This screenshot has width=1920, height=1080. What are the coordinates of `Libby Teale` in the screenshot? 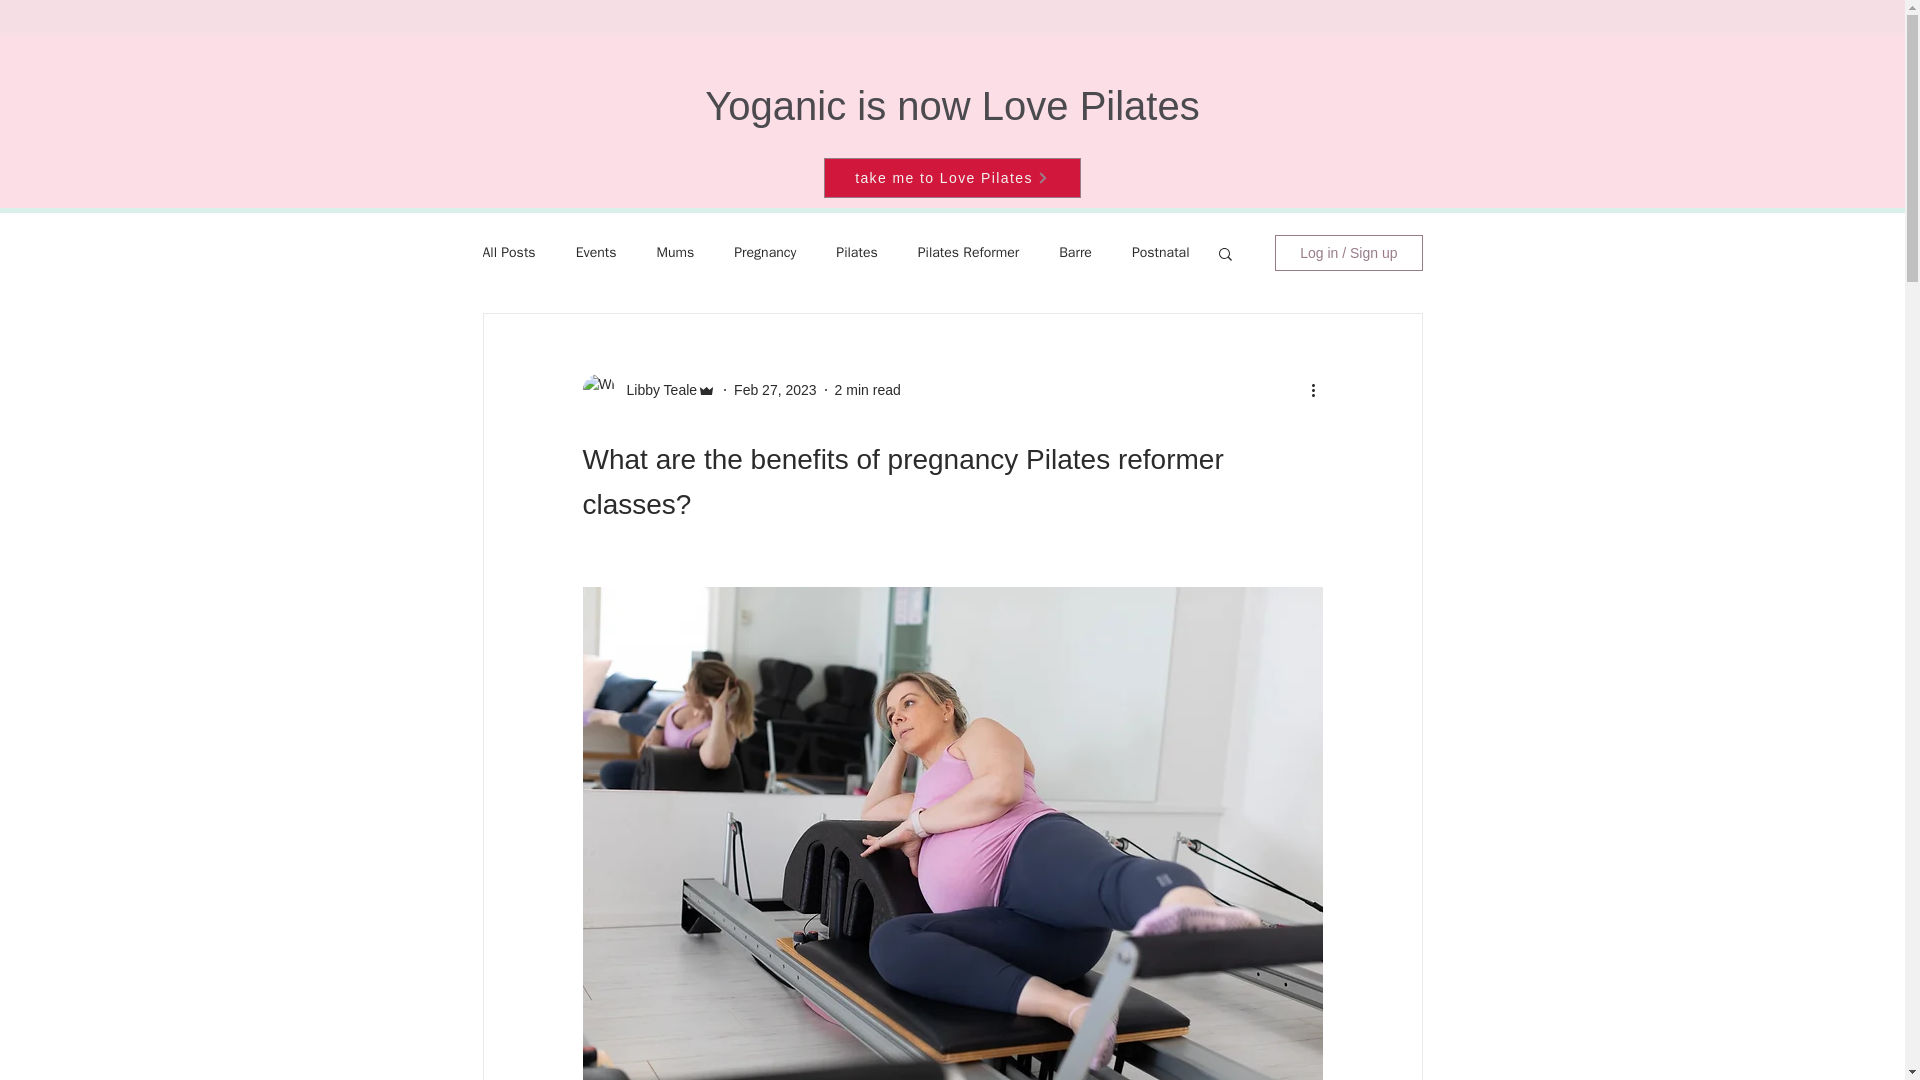 It's located at (655, 390).